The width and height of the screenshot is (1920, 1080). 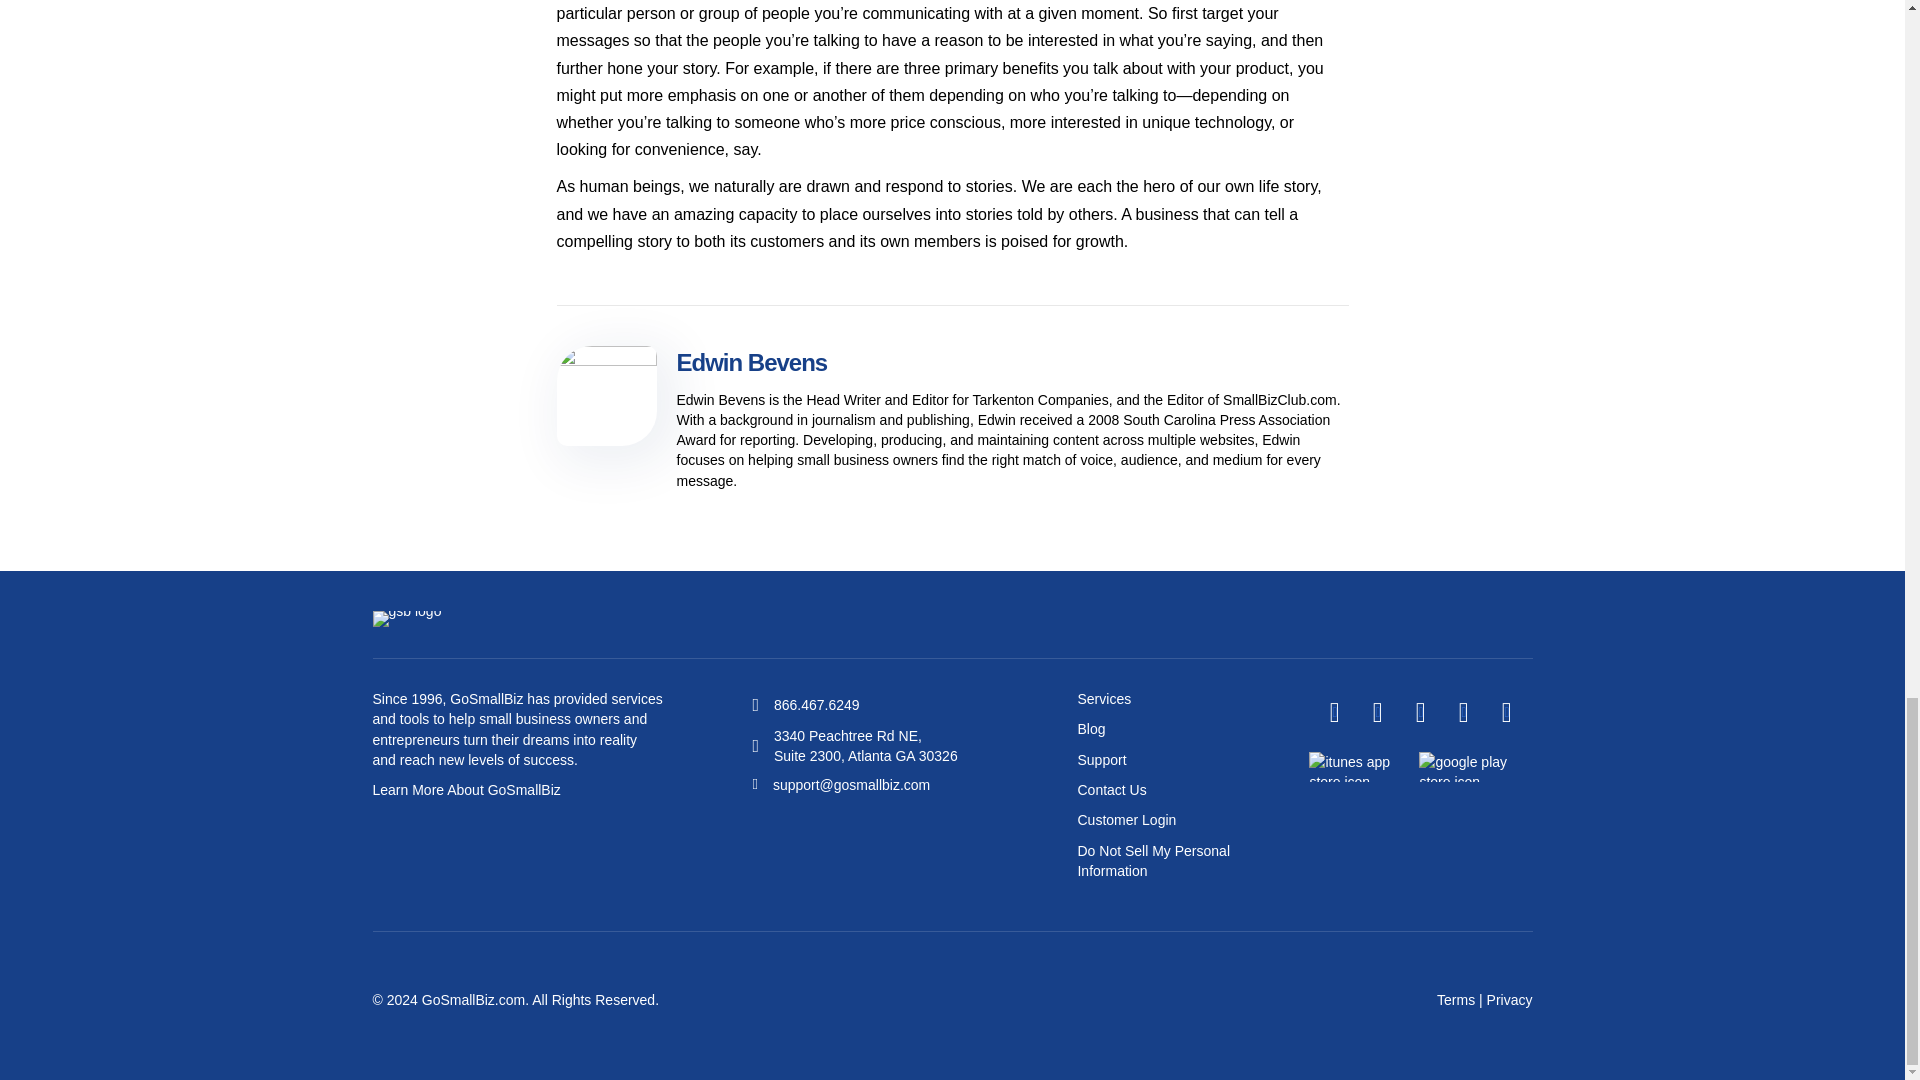 I want to click on Support, so click(x=1101, y=759).